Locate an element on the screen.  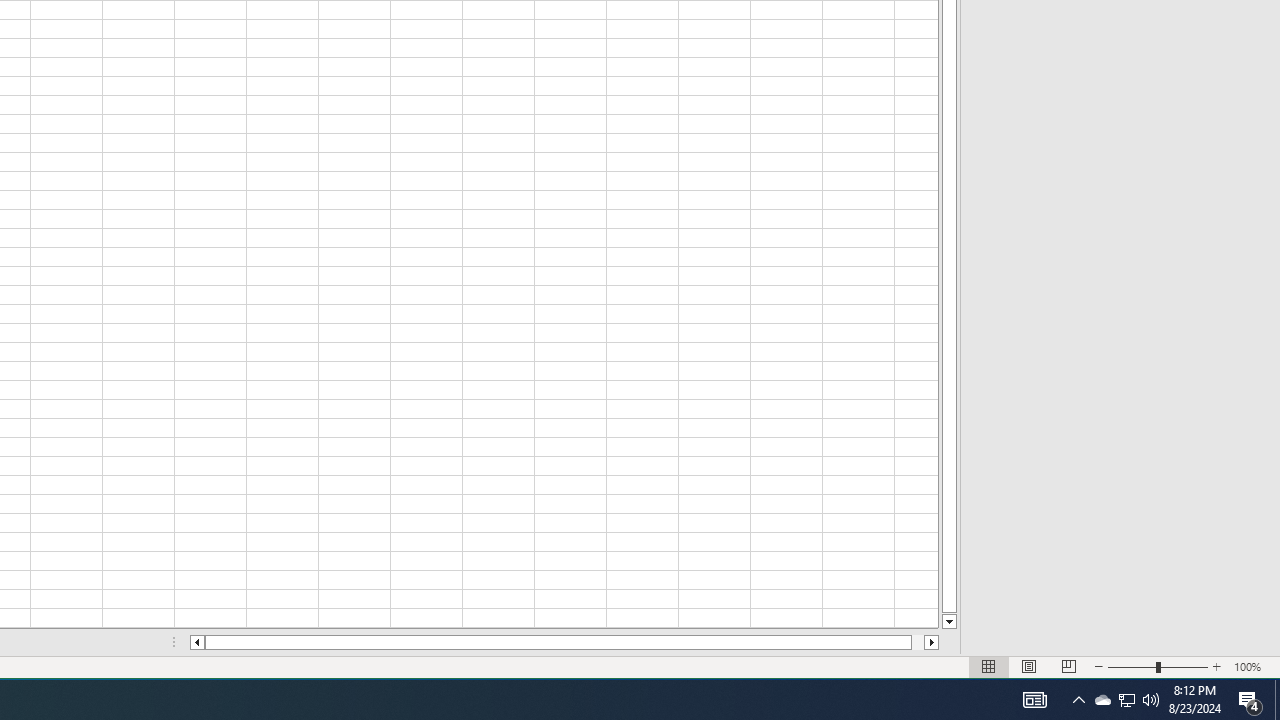
AutomationID: 4105 is located at coordinates (1151, 700).